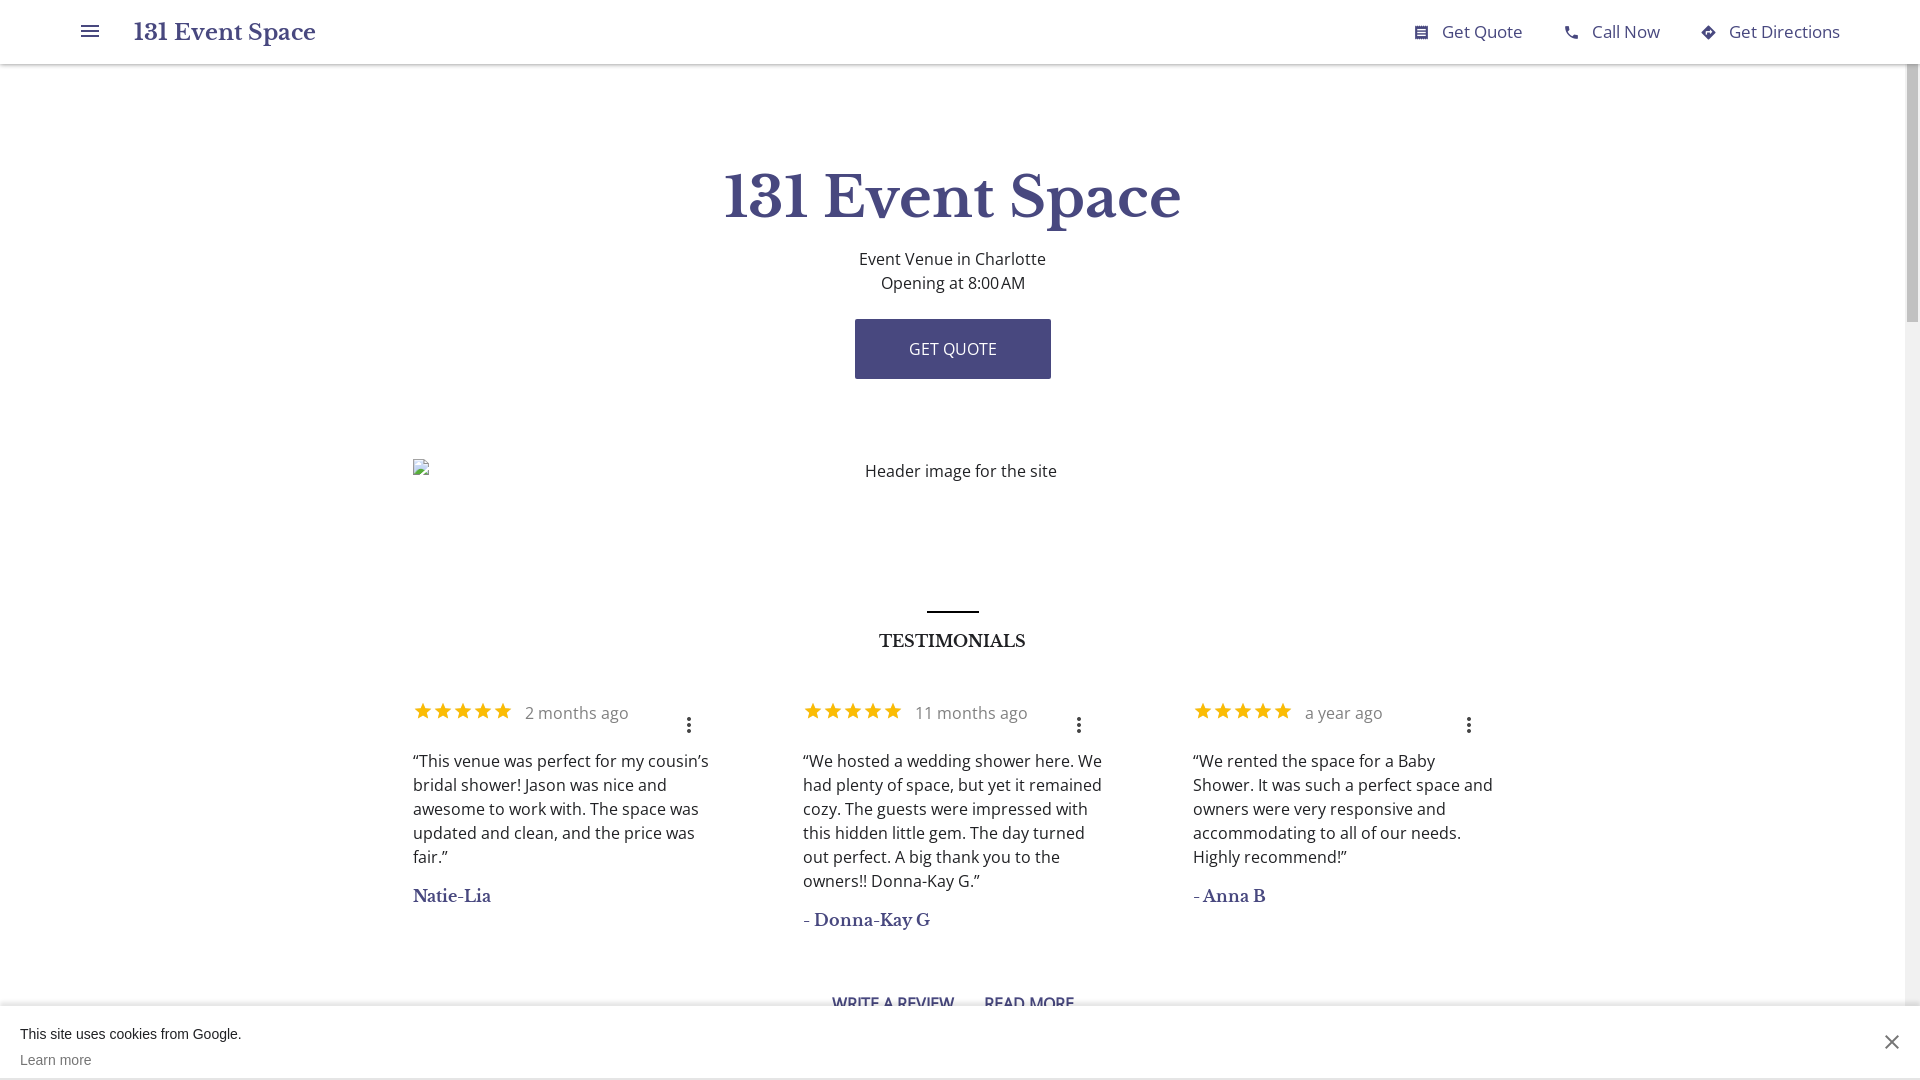 The height and width of the screenshot is (1080, 1920). I want to click on GET QUOTE, so click(952, 349).